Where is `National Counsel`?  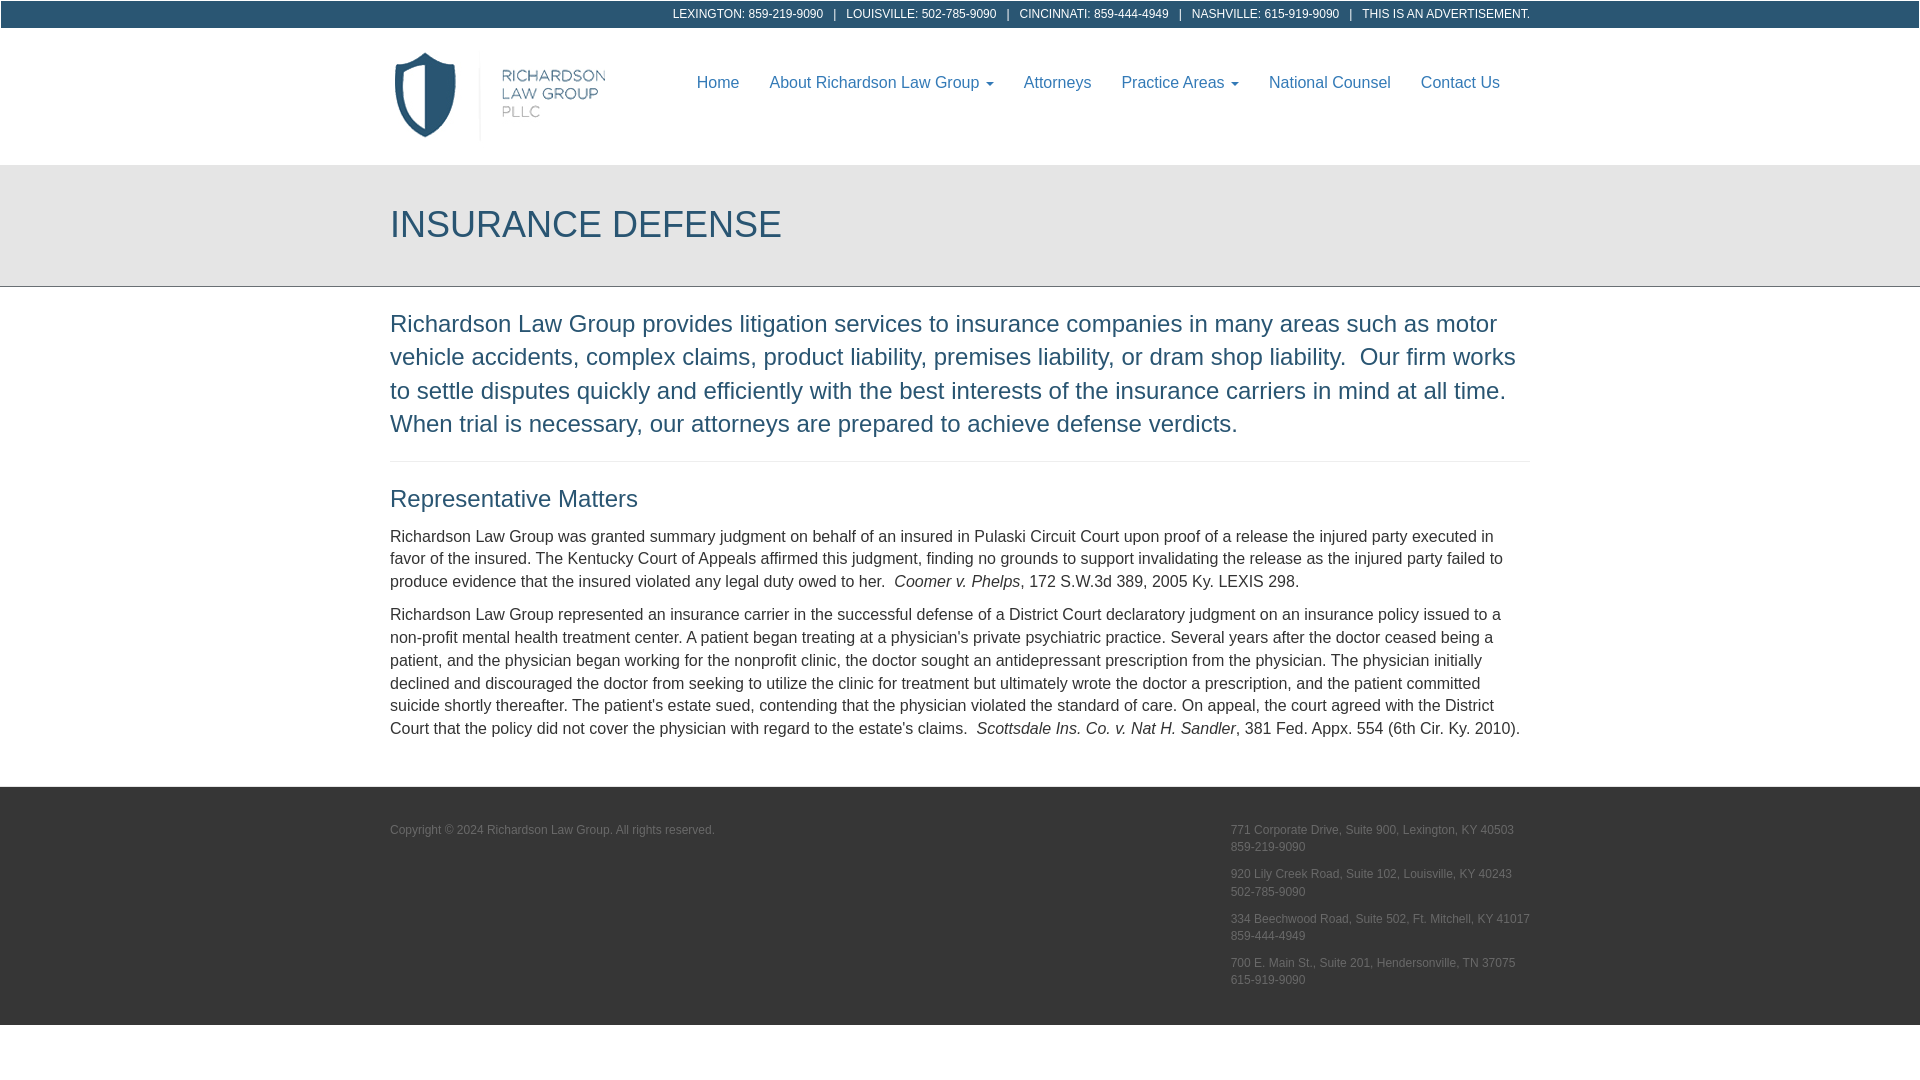 National Counsel is located at coordinates (1329, 83).